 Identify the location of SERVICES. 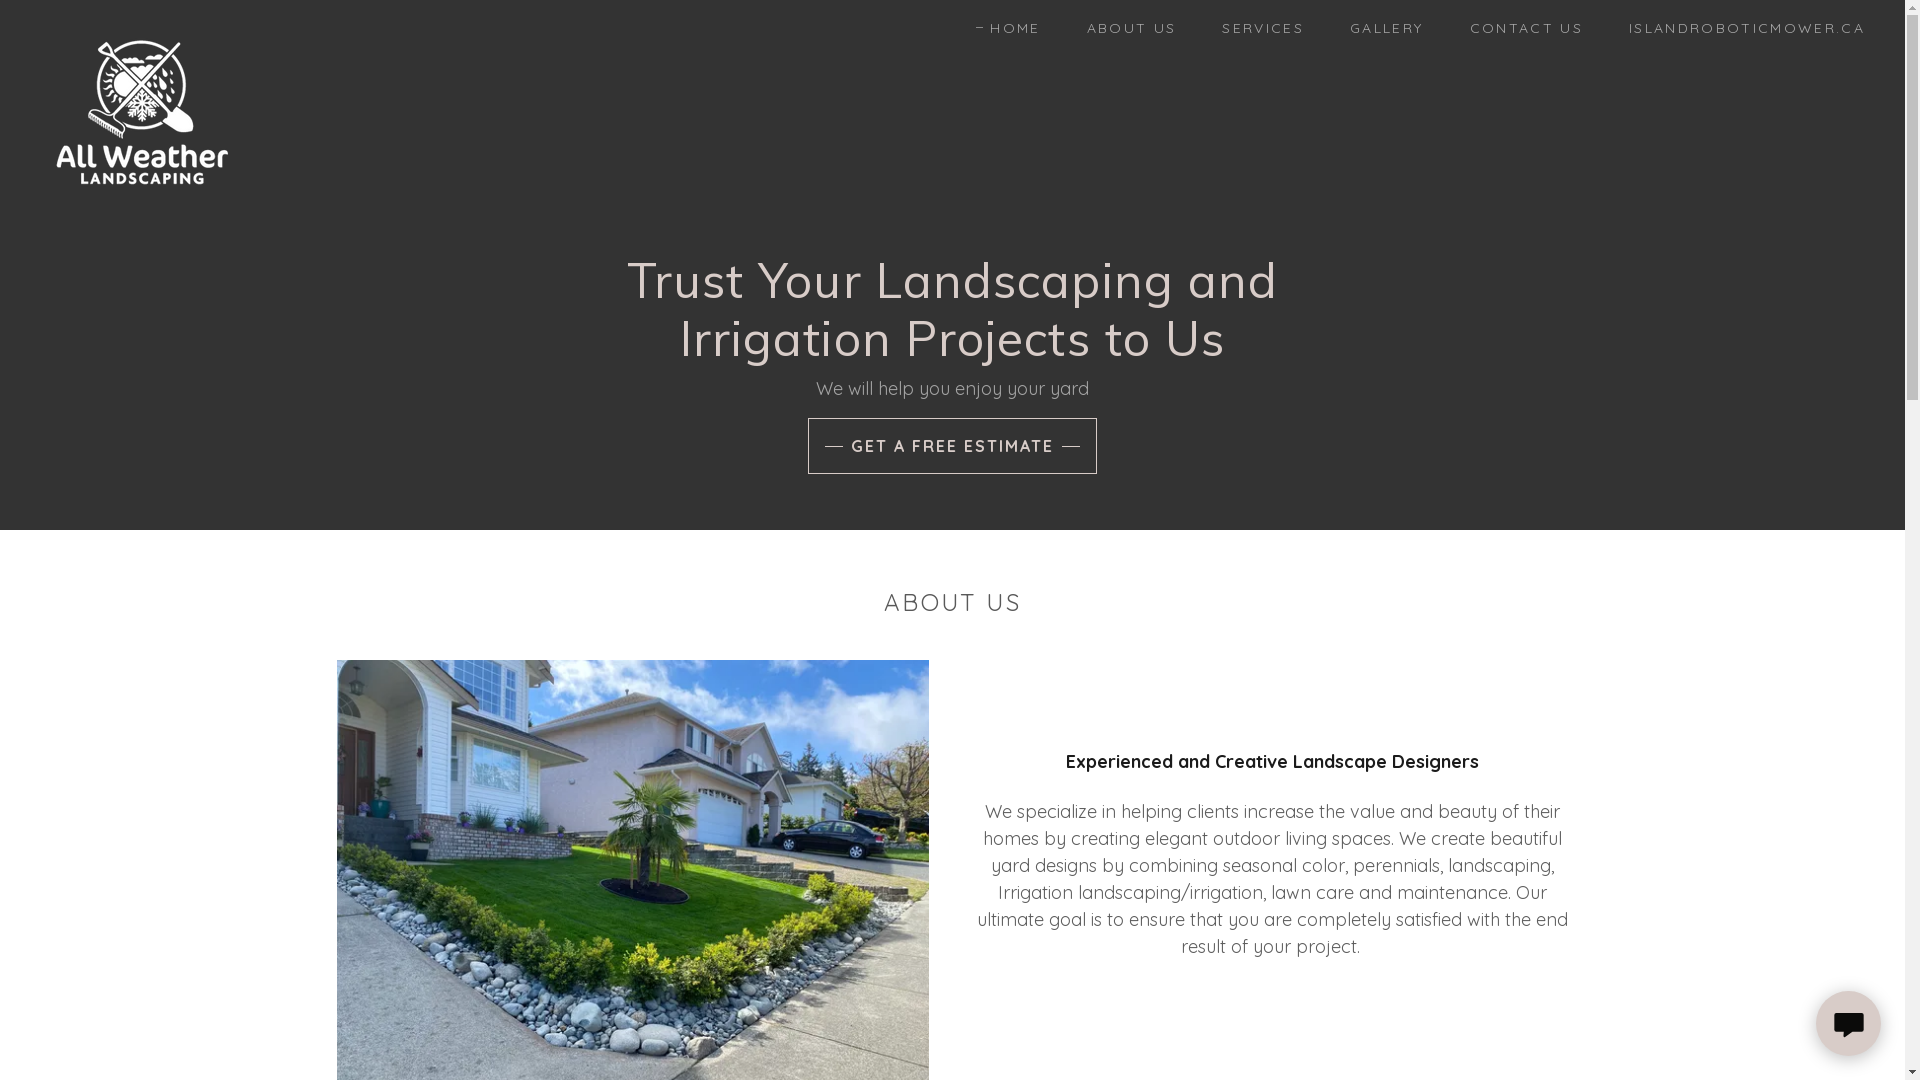
(1256, 28).